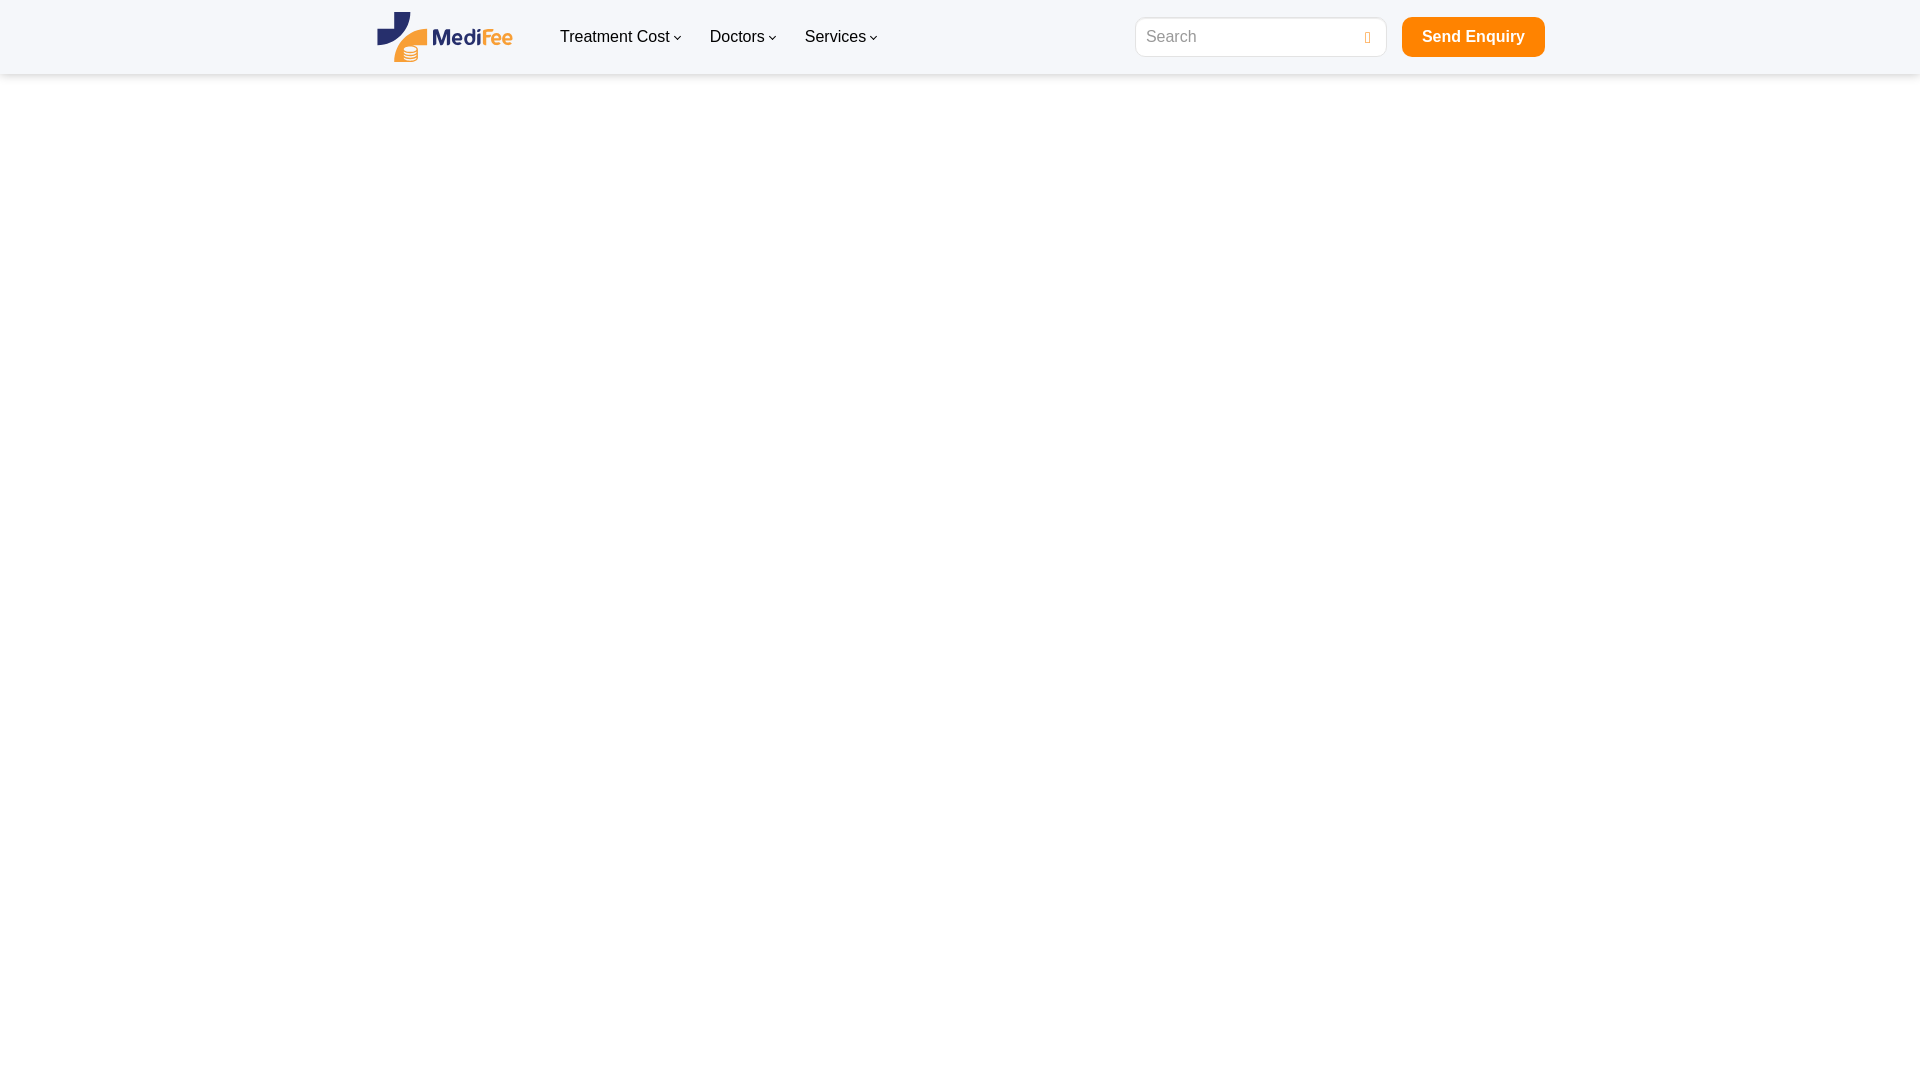 Image resolution: width=1920 pixels, height=1080 pixels. I want to click on Send Enquiry, so click(1473, 37).